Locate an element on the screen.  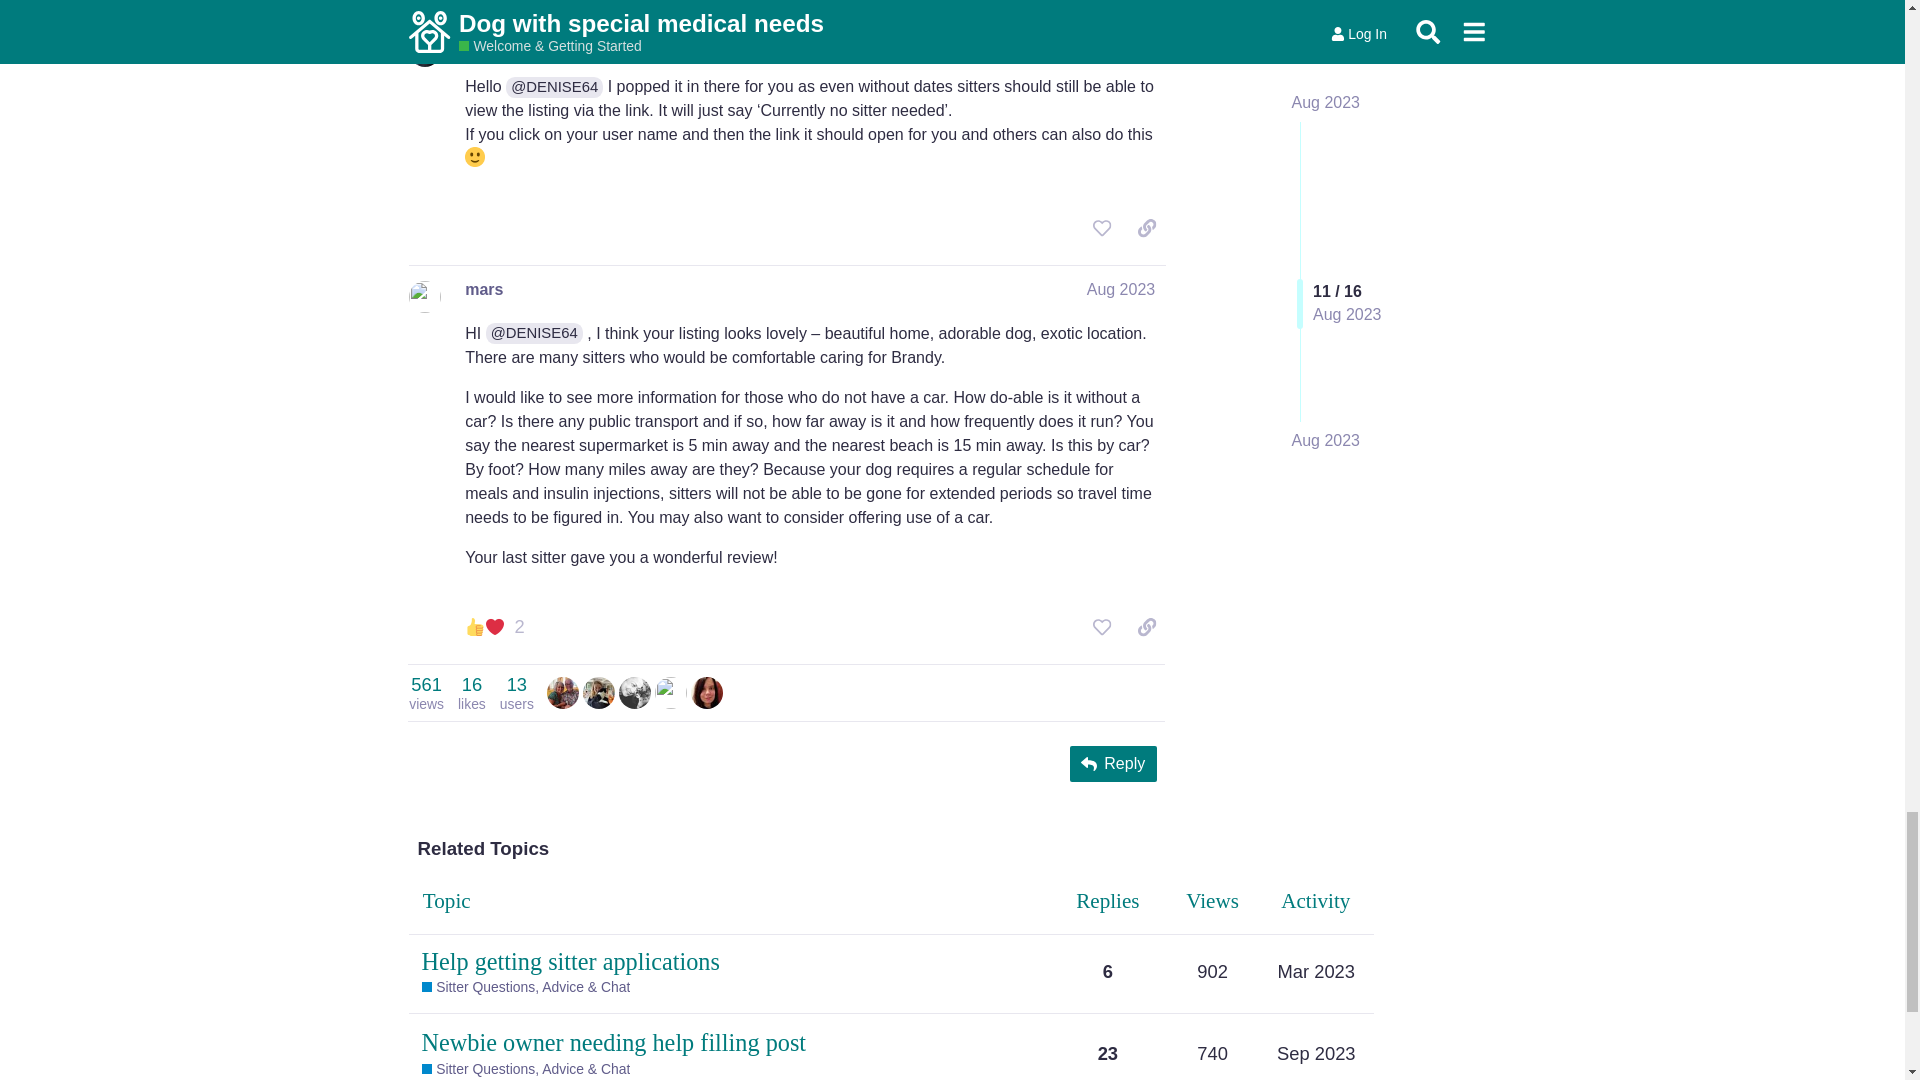
Carla is located at coordinates (598, 690).